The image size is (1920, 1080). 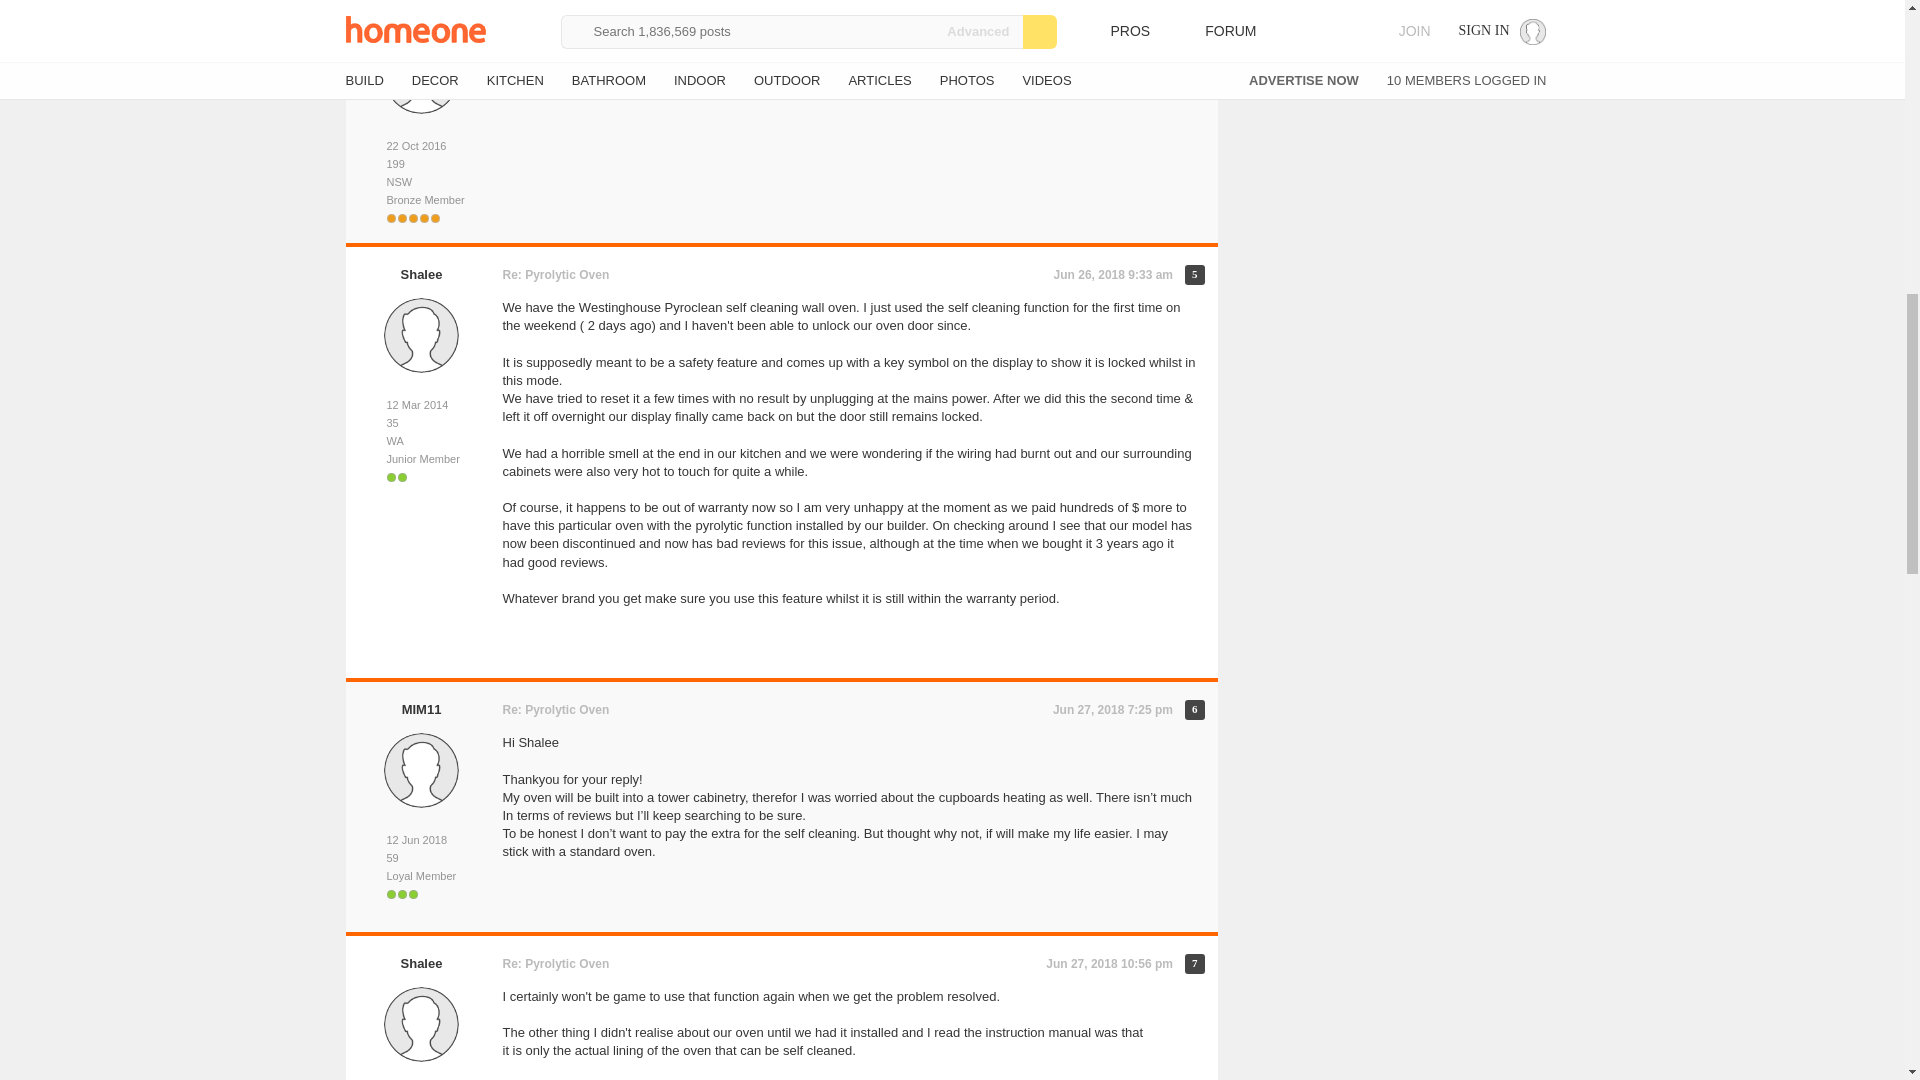 I want to click on Joined, so click(x=421, y=146).